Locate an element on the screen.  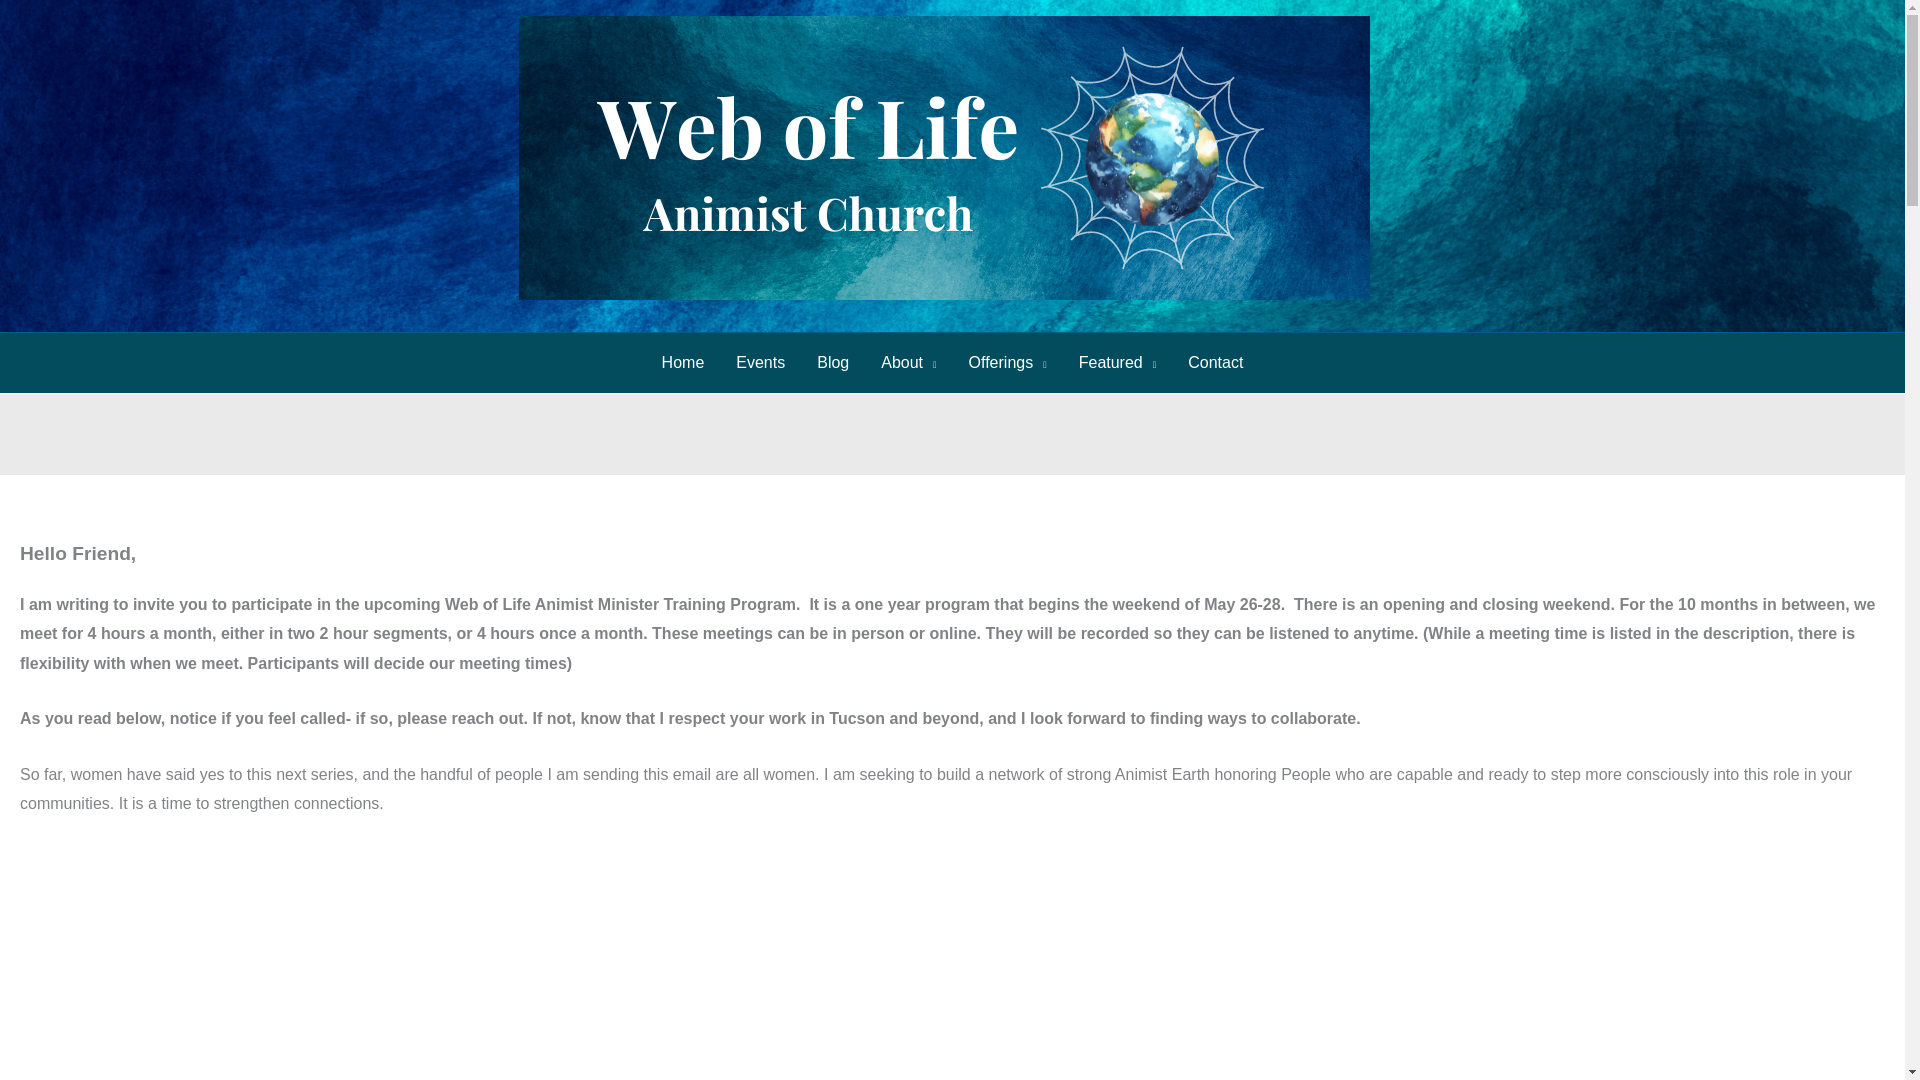
Blog is located at coordinates (832, 362).